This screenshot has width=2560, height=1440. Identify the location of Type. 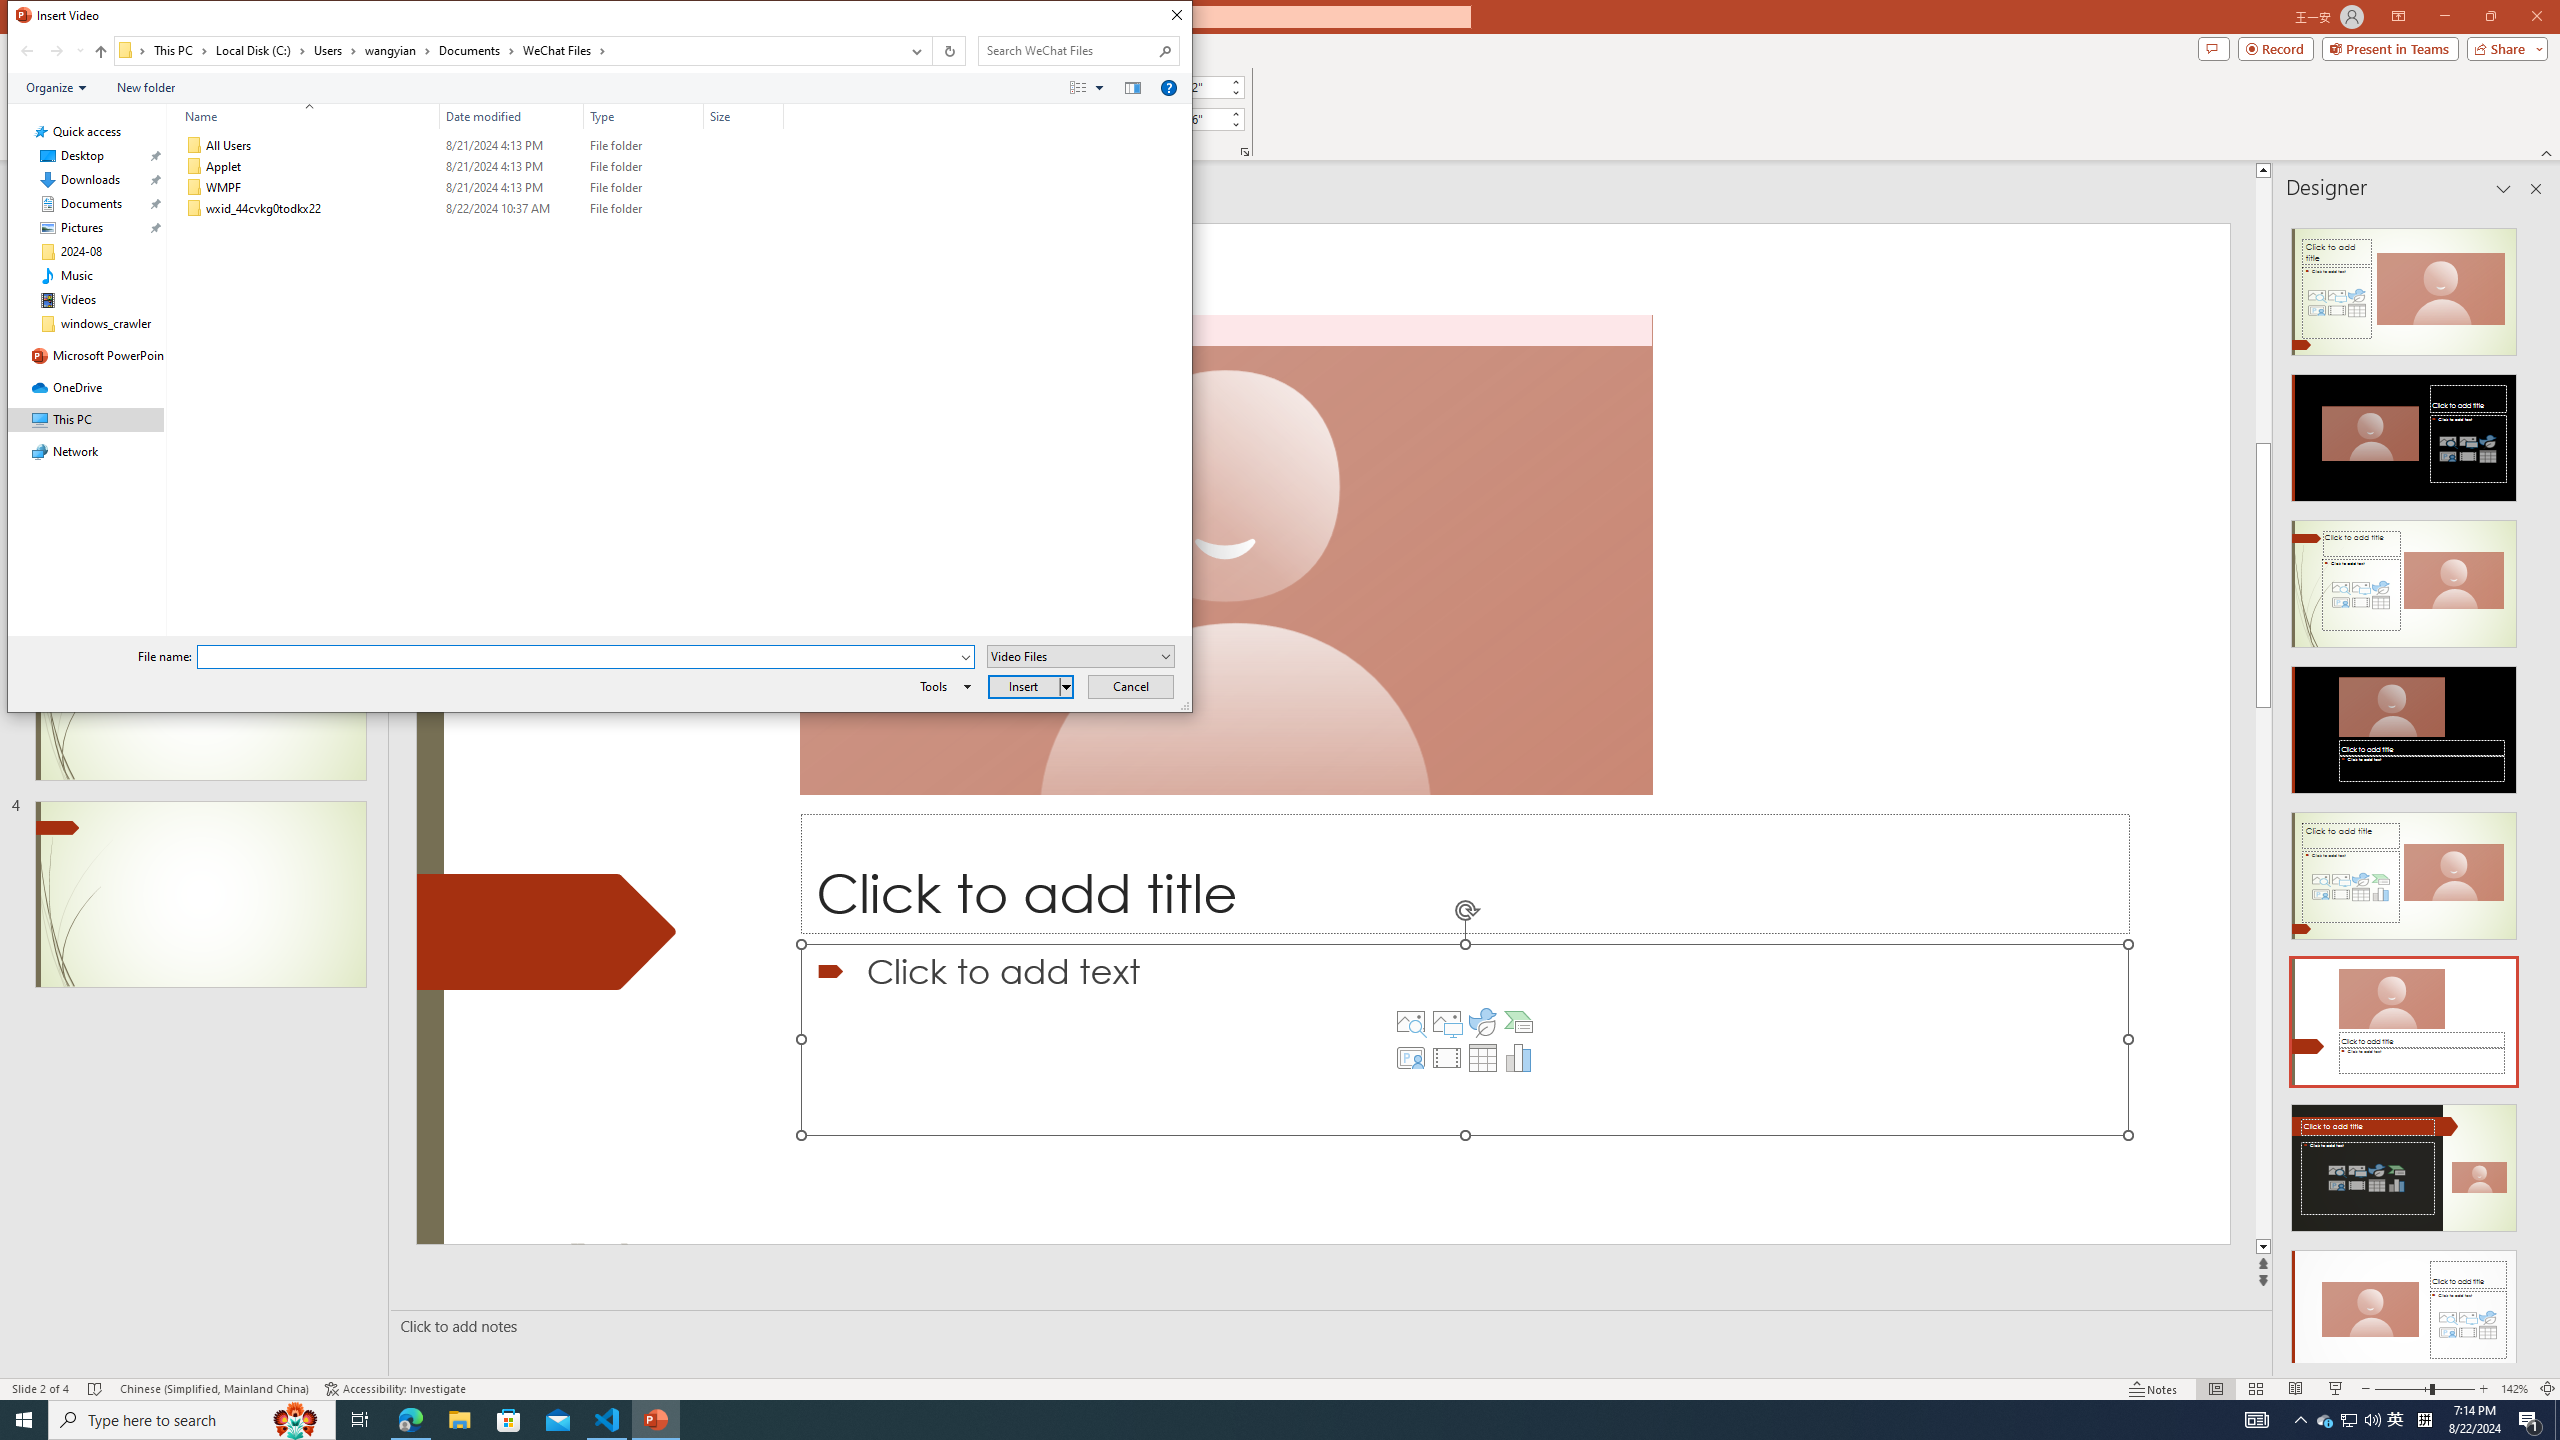
(644, 116).